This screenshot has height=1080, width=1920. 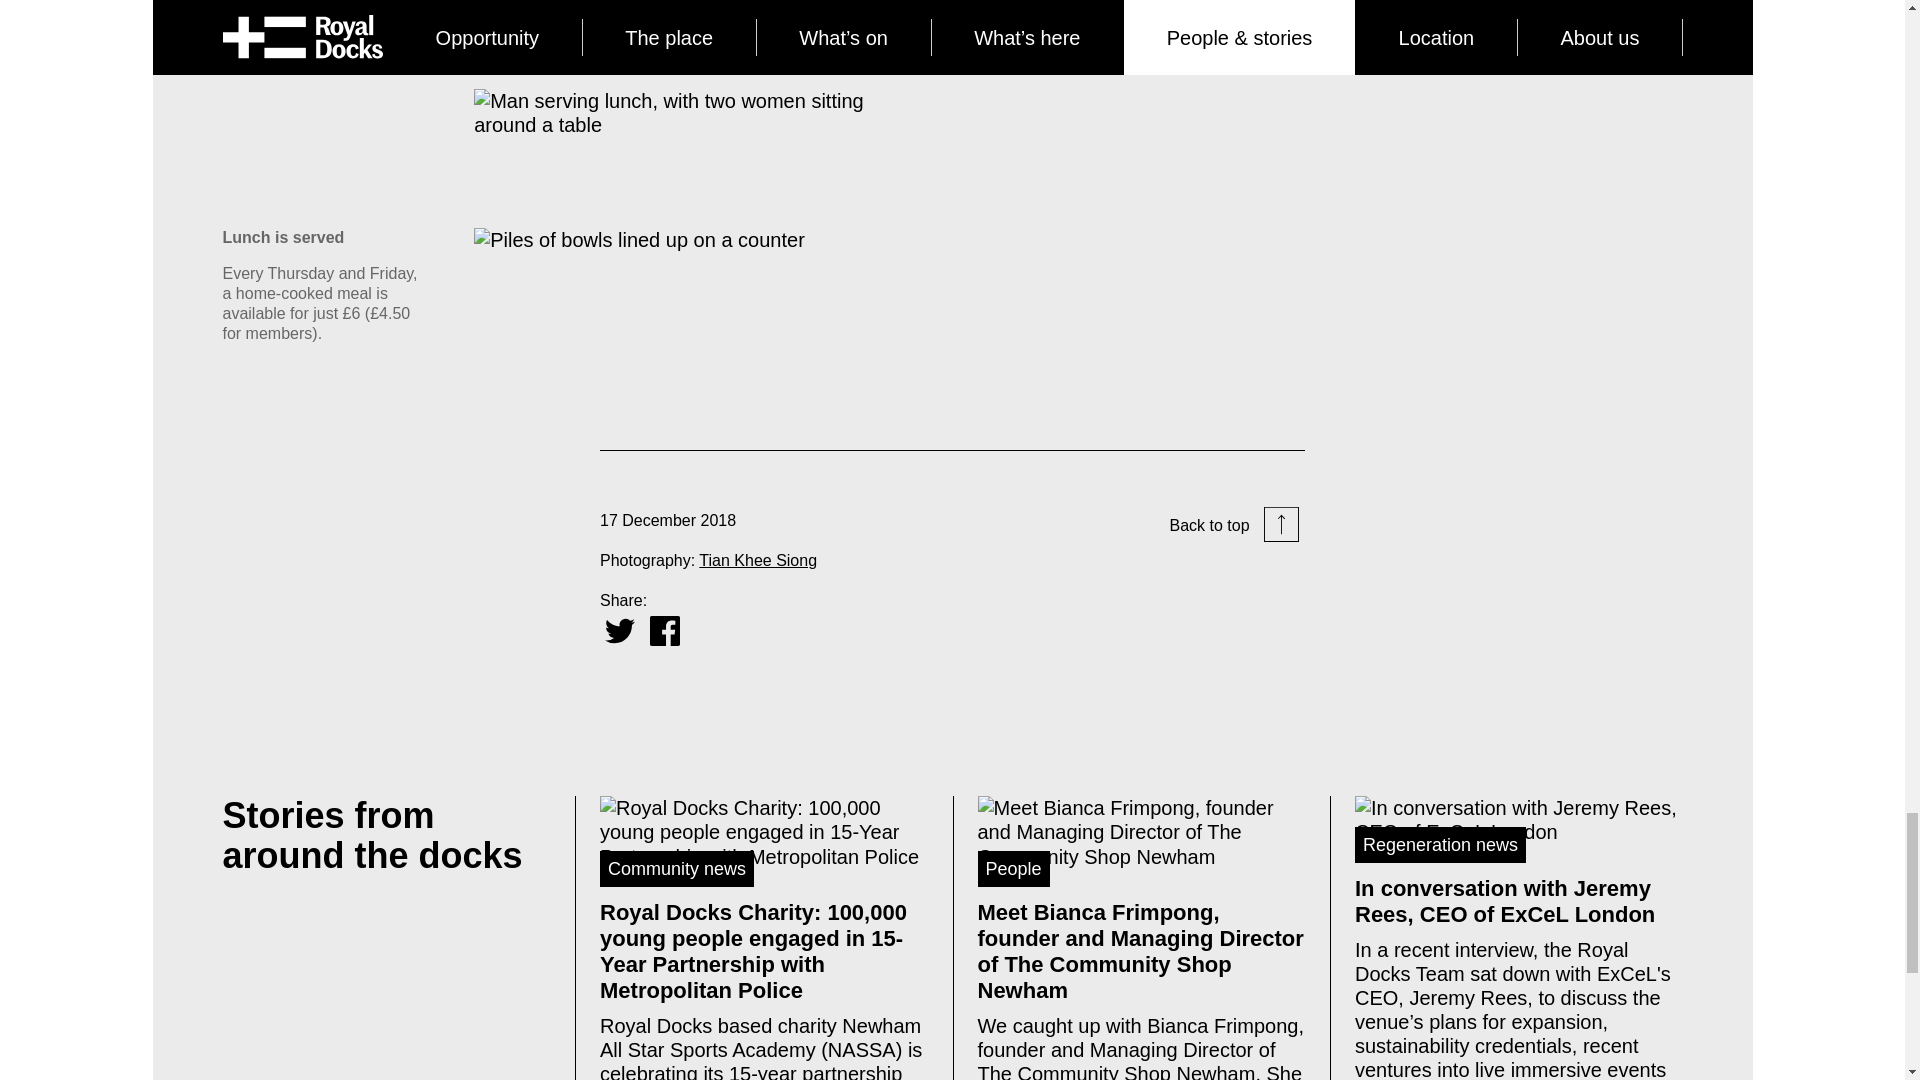 I want to click on Back to top, so click(x=1234, y=526).